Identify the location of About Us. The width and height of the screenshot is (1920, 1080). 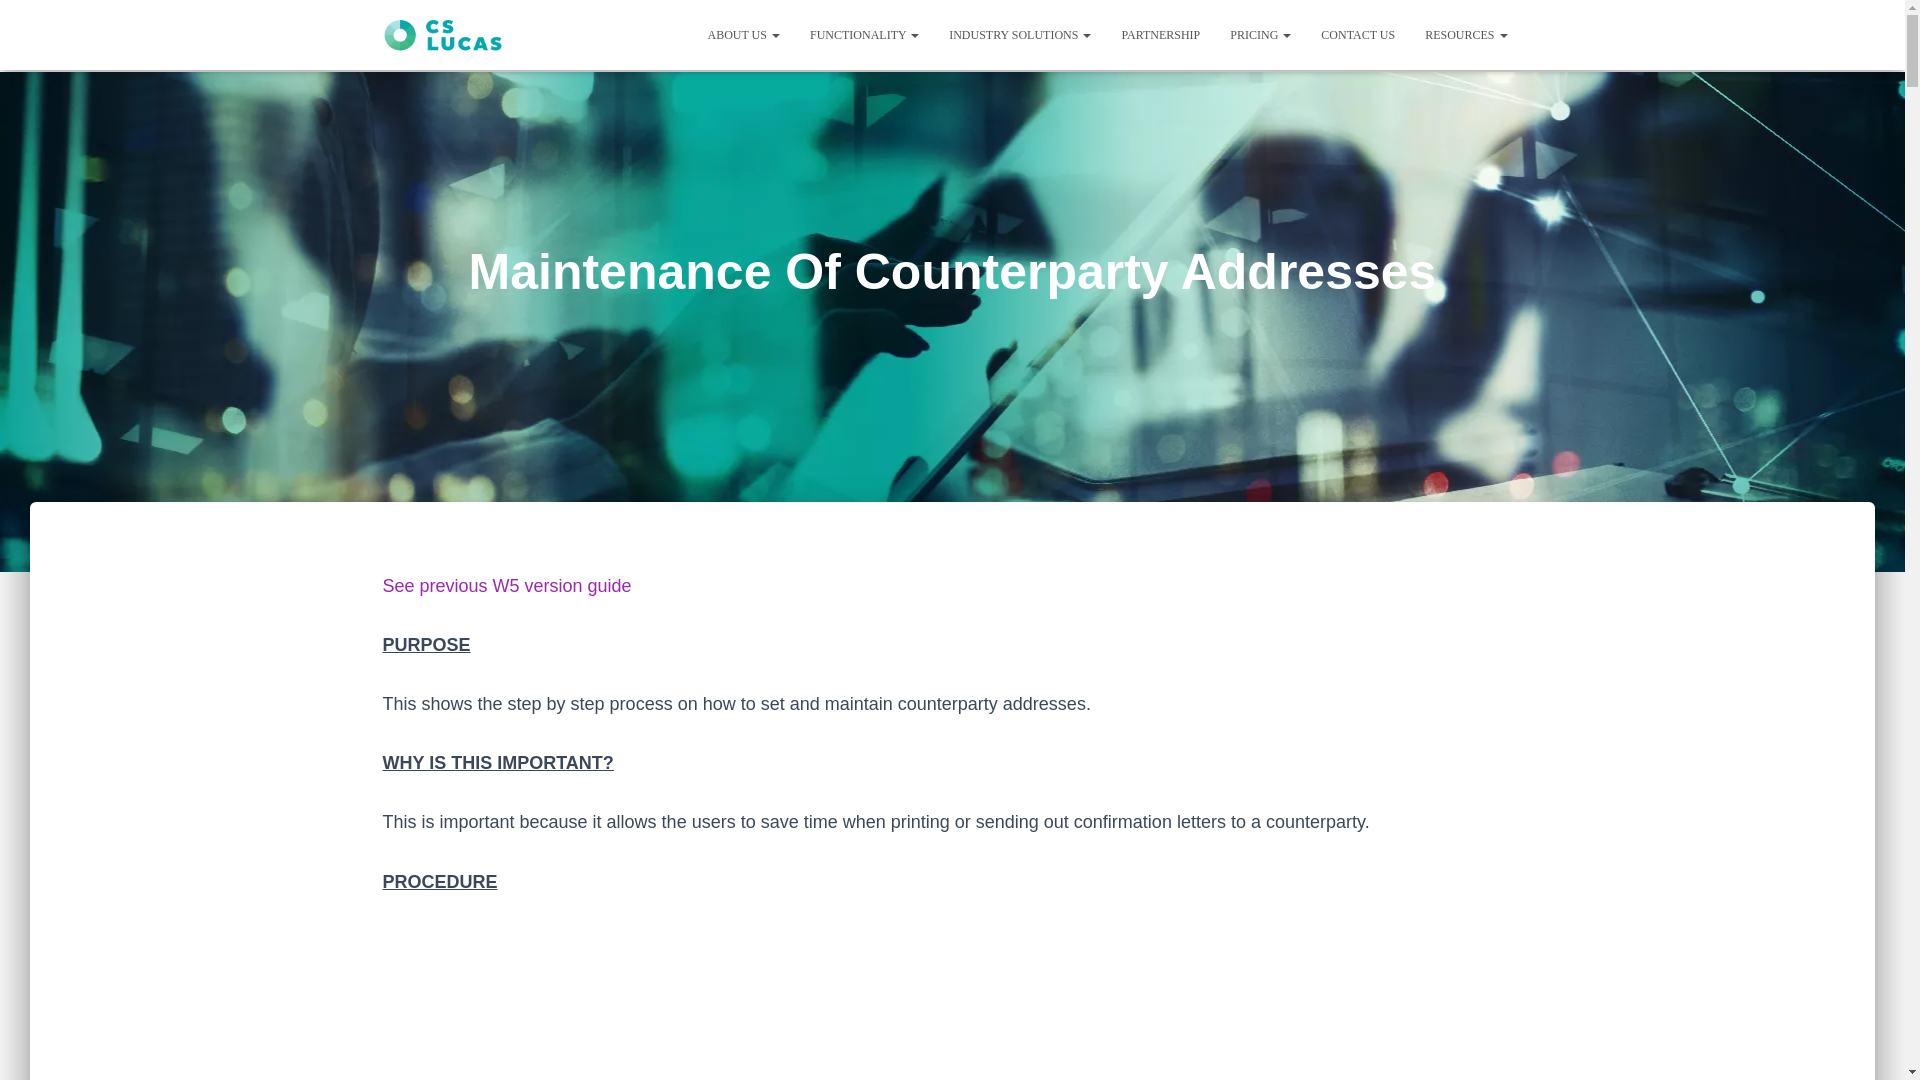
(742, 34).